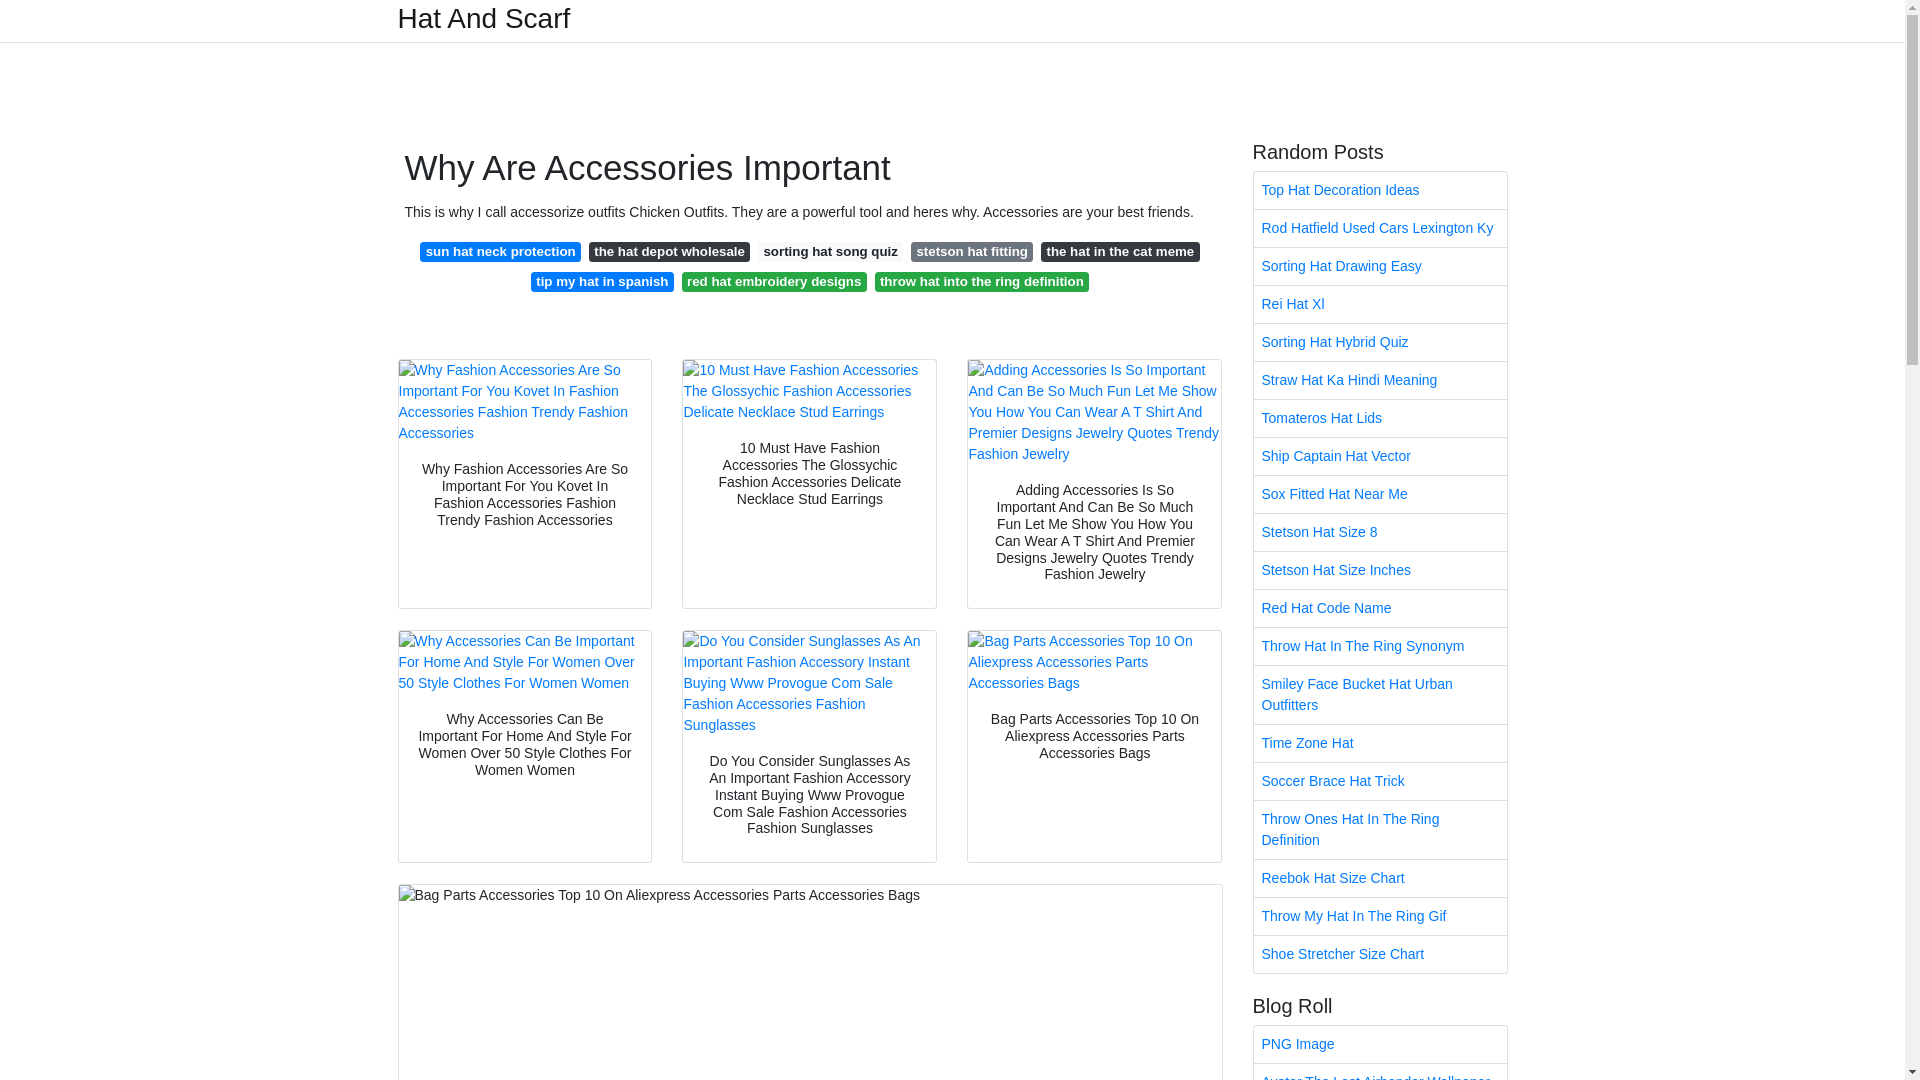 The width and height of the screenshot is (1920, 1080). Describe the element at coordinates (982, 282) in the screenshot. I see `throw hat into the ring definition` at that location.